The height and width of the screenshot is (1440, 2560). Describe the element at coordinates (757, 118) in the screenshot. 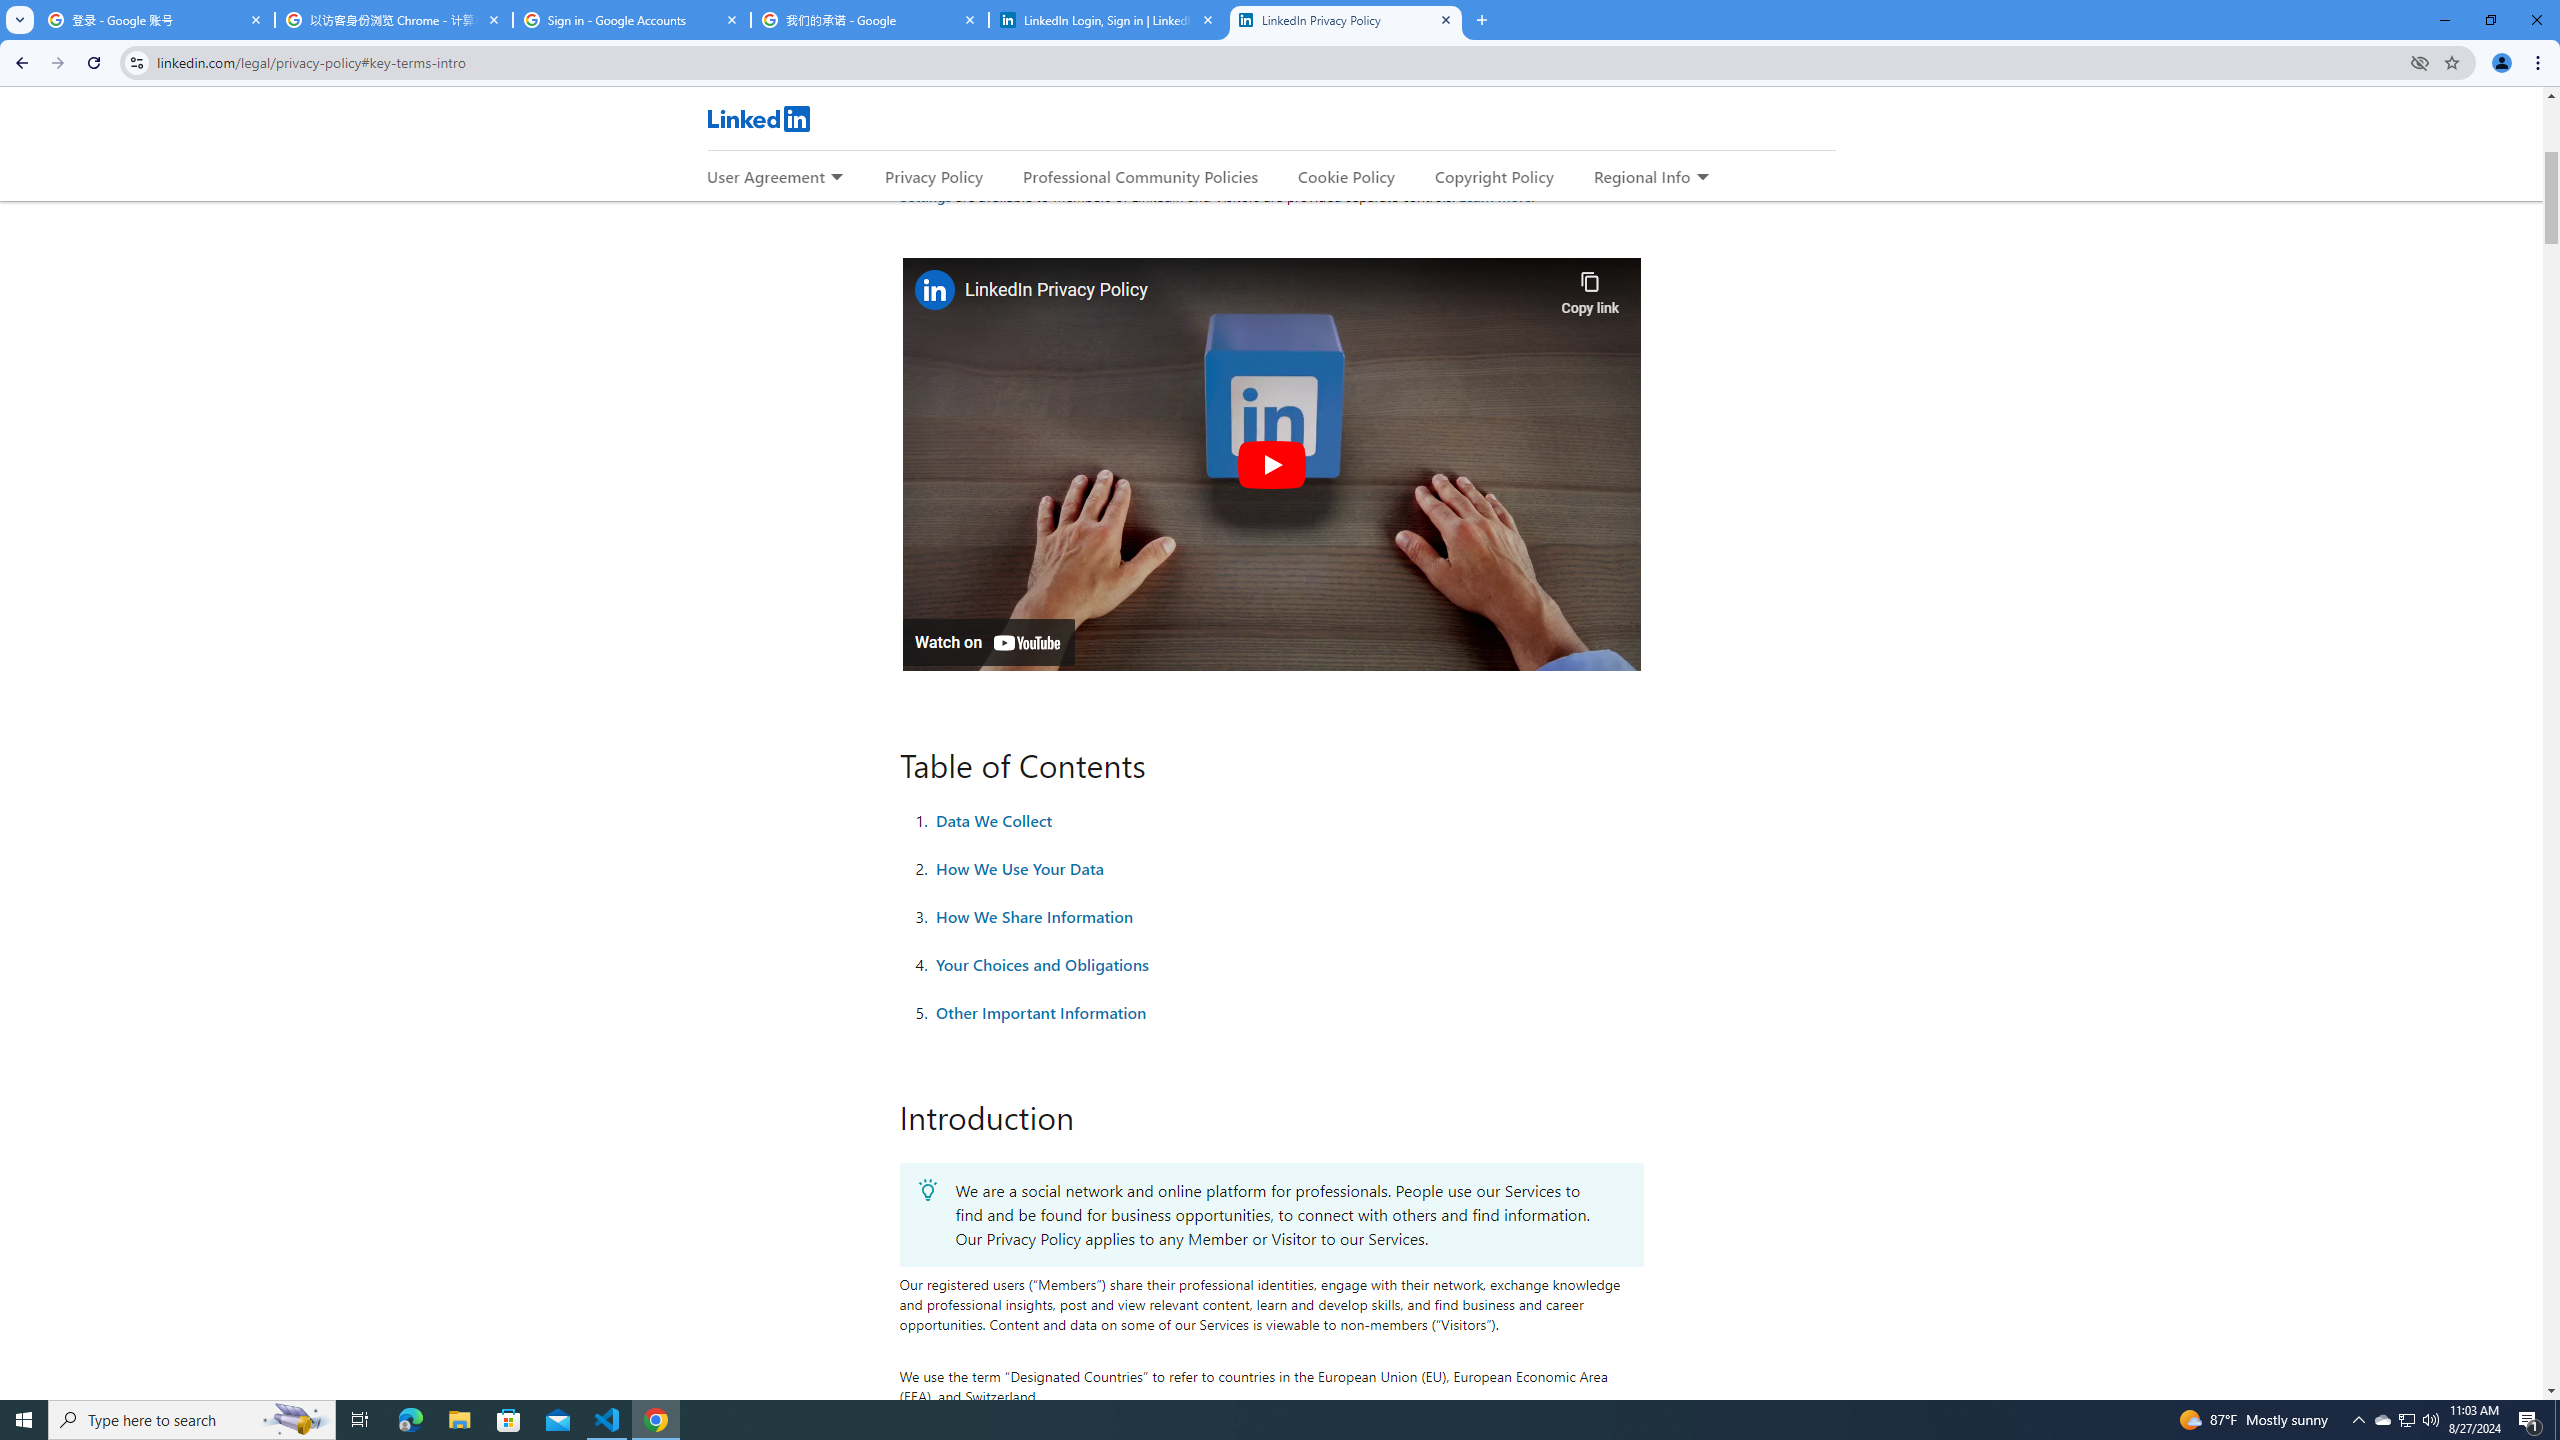

I see `LinkedIn Logo` at that location.